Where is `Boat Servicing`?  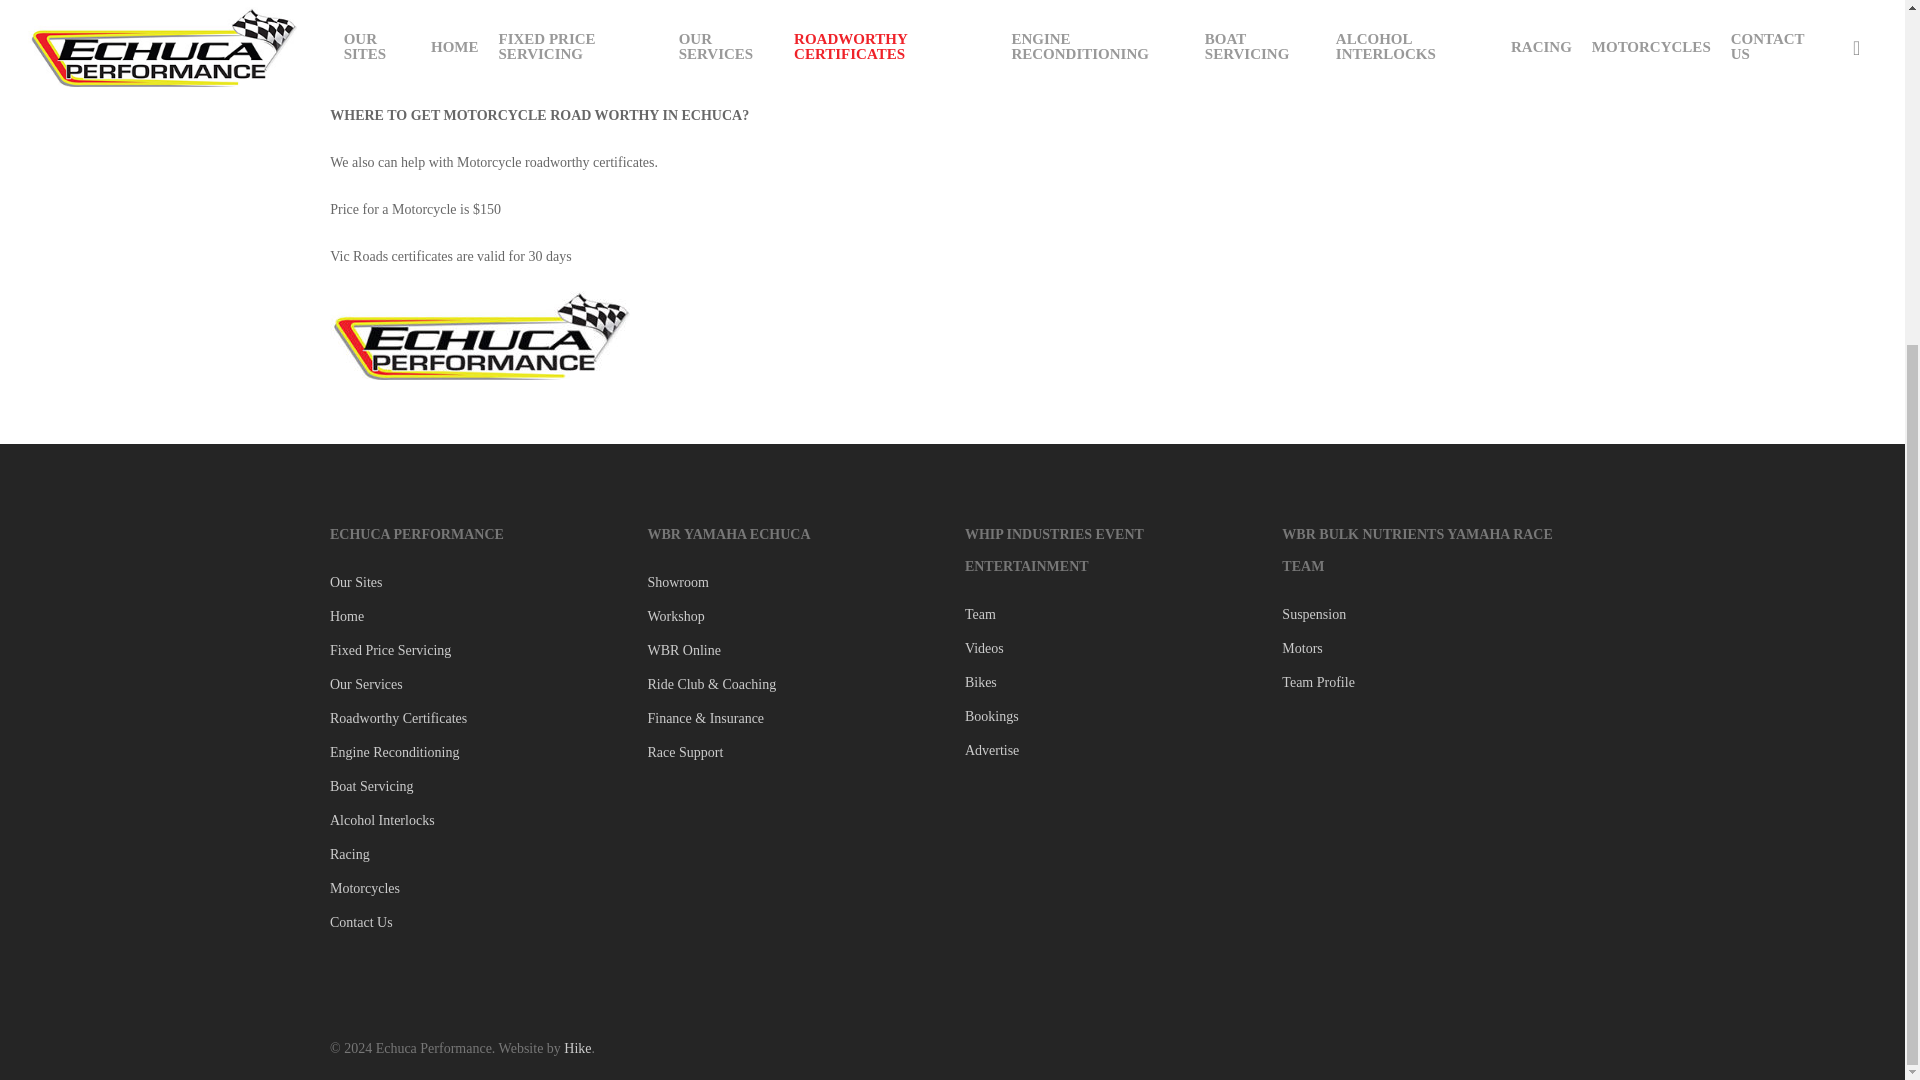 Boat Servicing is located at coordinates (476, 787).